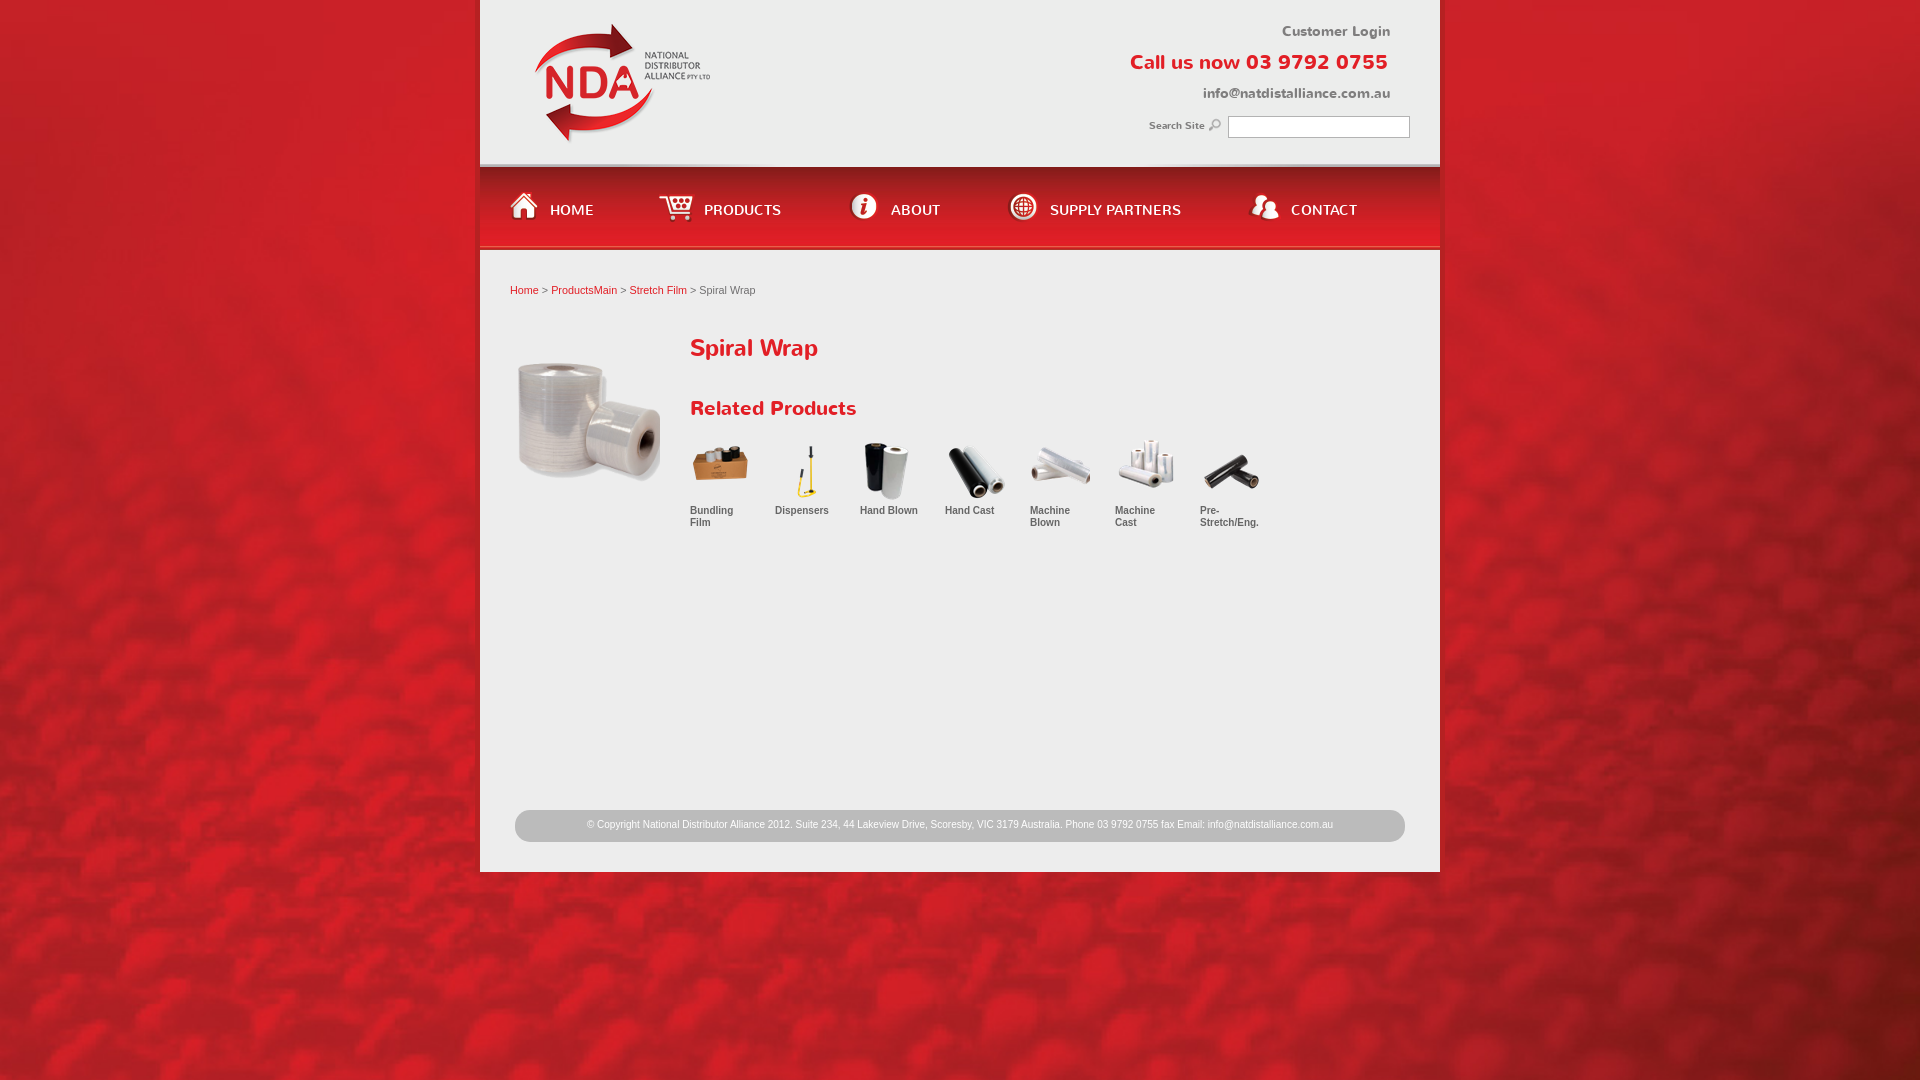 This screenshot has width=1920, height=1080. What do you see at coordinates (1135, 516) in the screenshot?
I see `Machine Cast` at bounding box center [1135, 516].